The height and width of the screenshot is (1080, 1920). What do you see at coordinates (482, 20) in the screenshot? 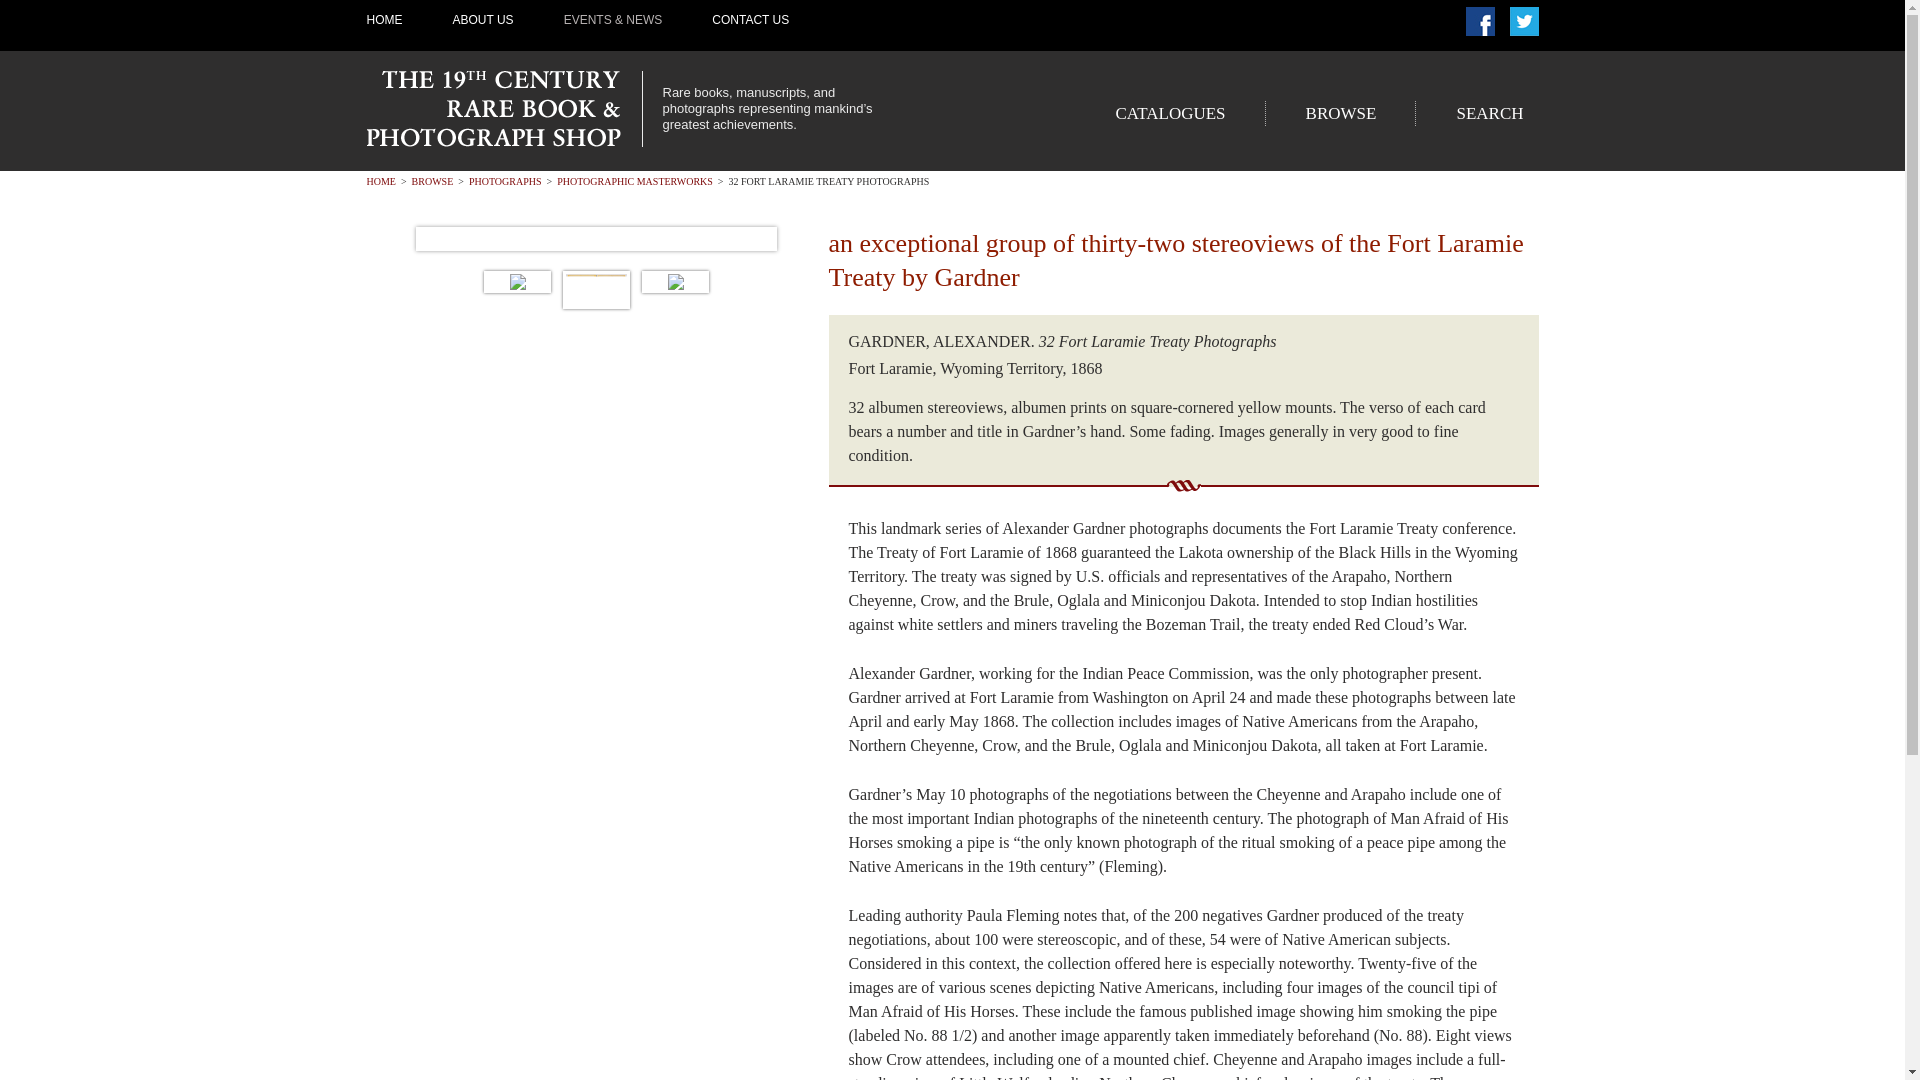
I see `ABOUT US` at bounding box center [482, 20].